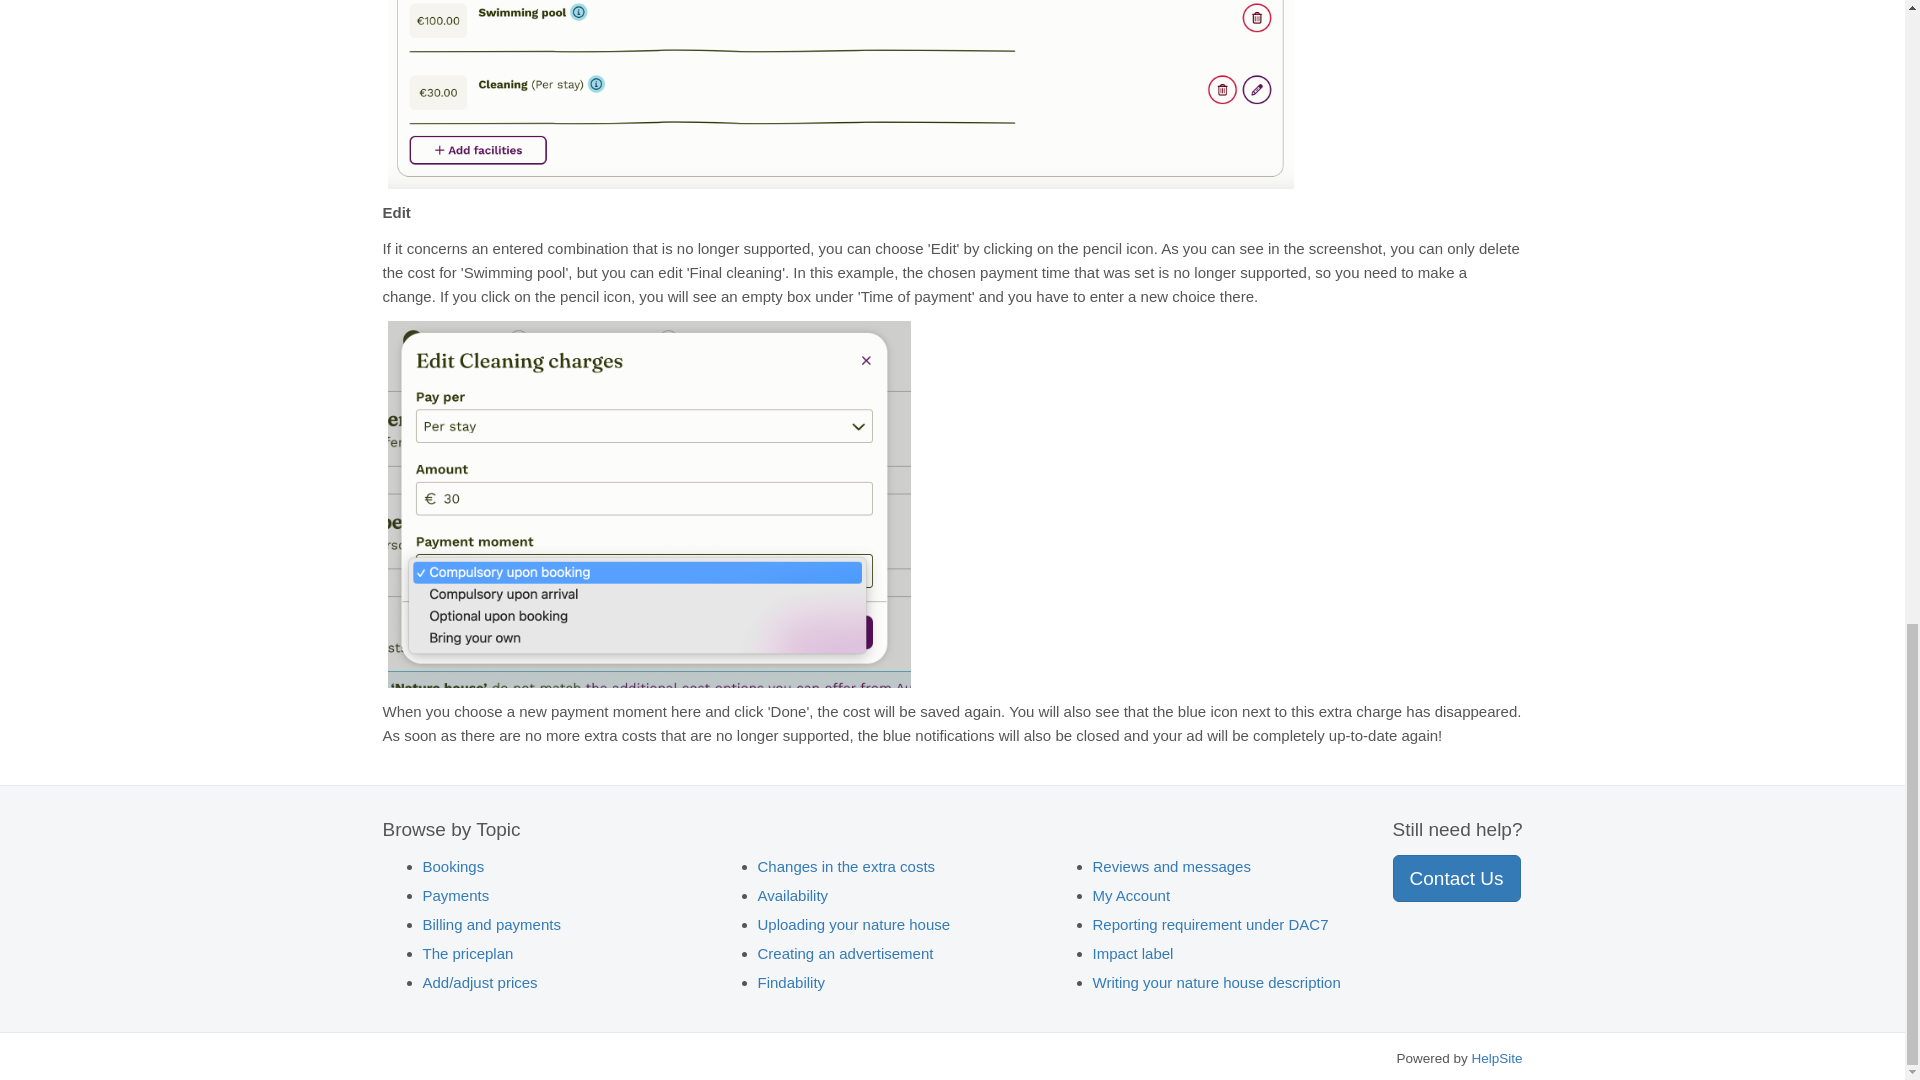 This screenshot has width=1920, height=1080. What do you see at coordinates (1210, 924) in the screenshot?
I see `Reporting requirement under DAC7` at bounding box center [1210, 924].